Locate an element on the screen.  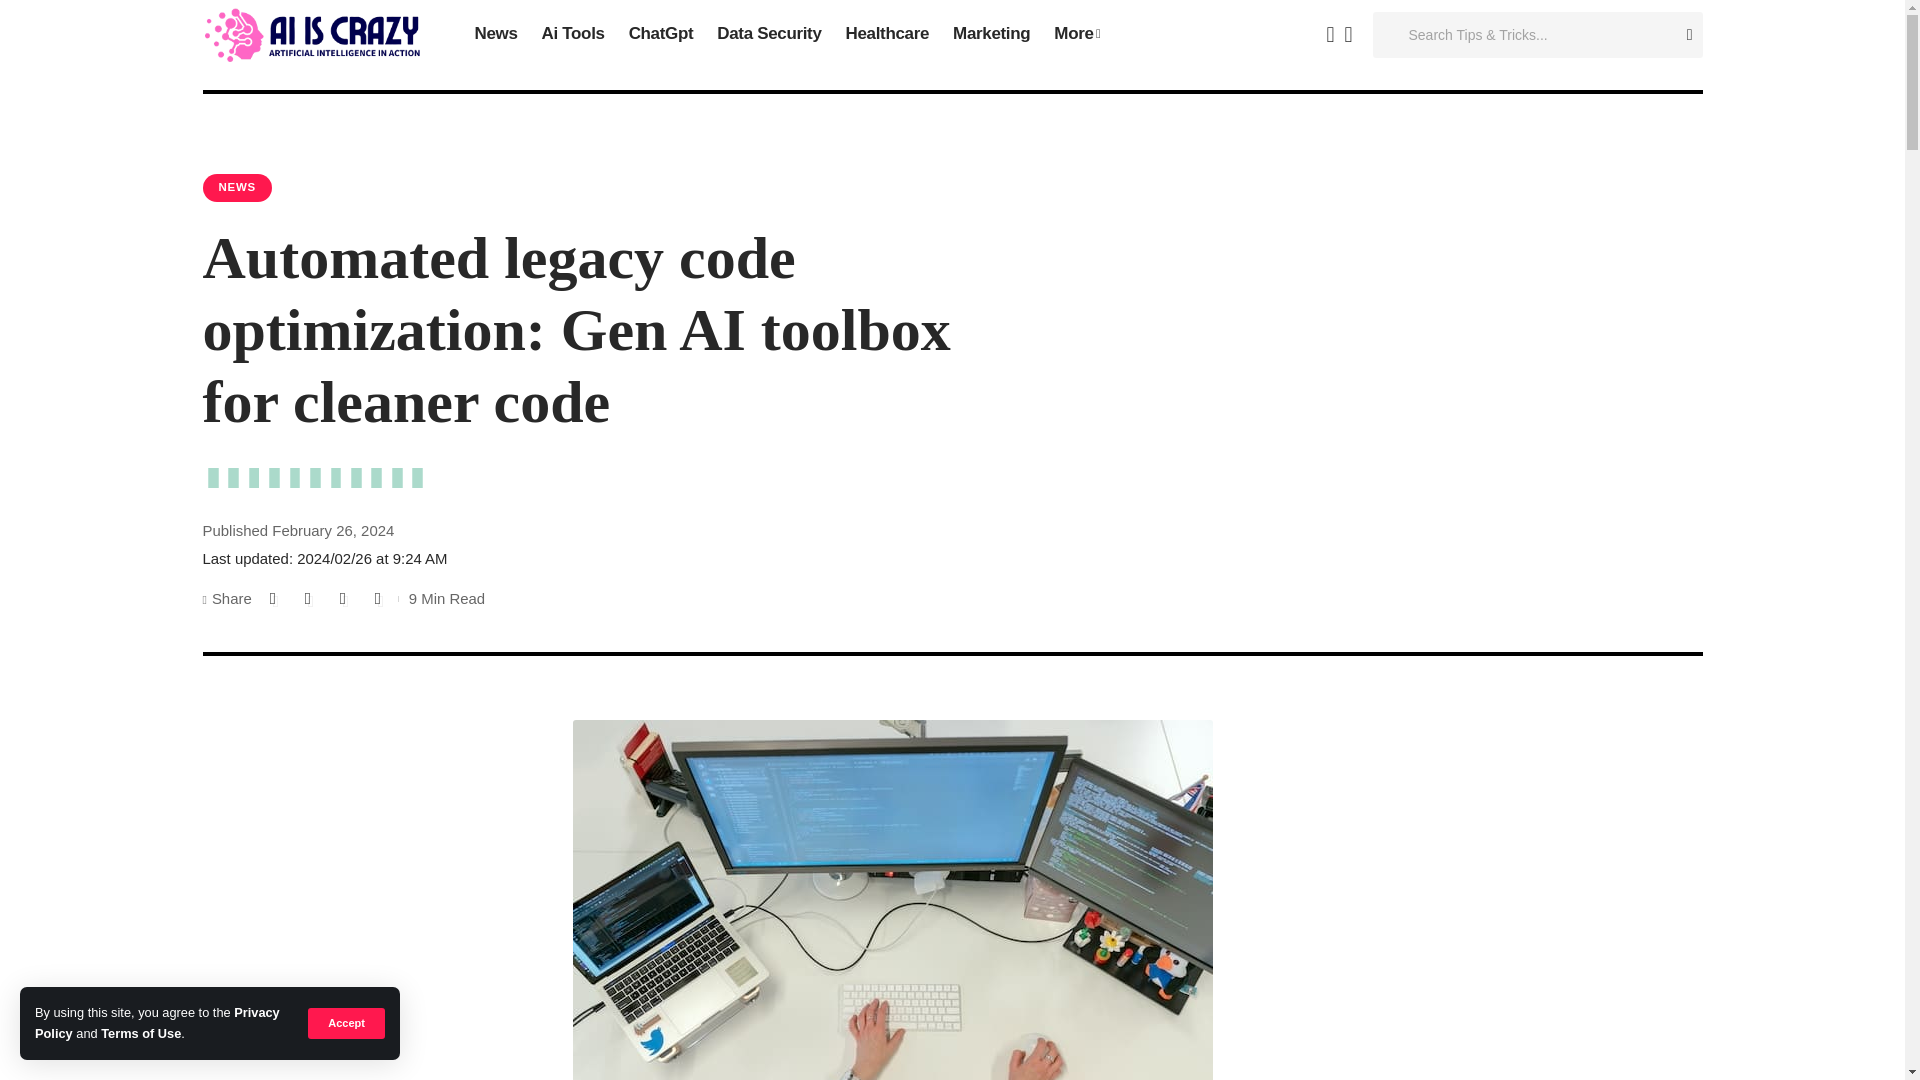
Search is located at coordinates (1682, 35).